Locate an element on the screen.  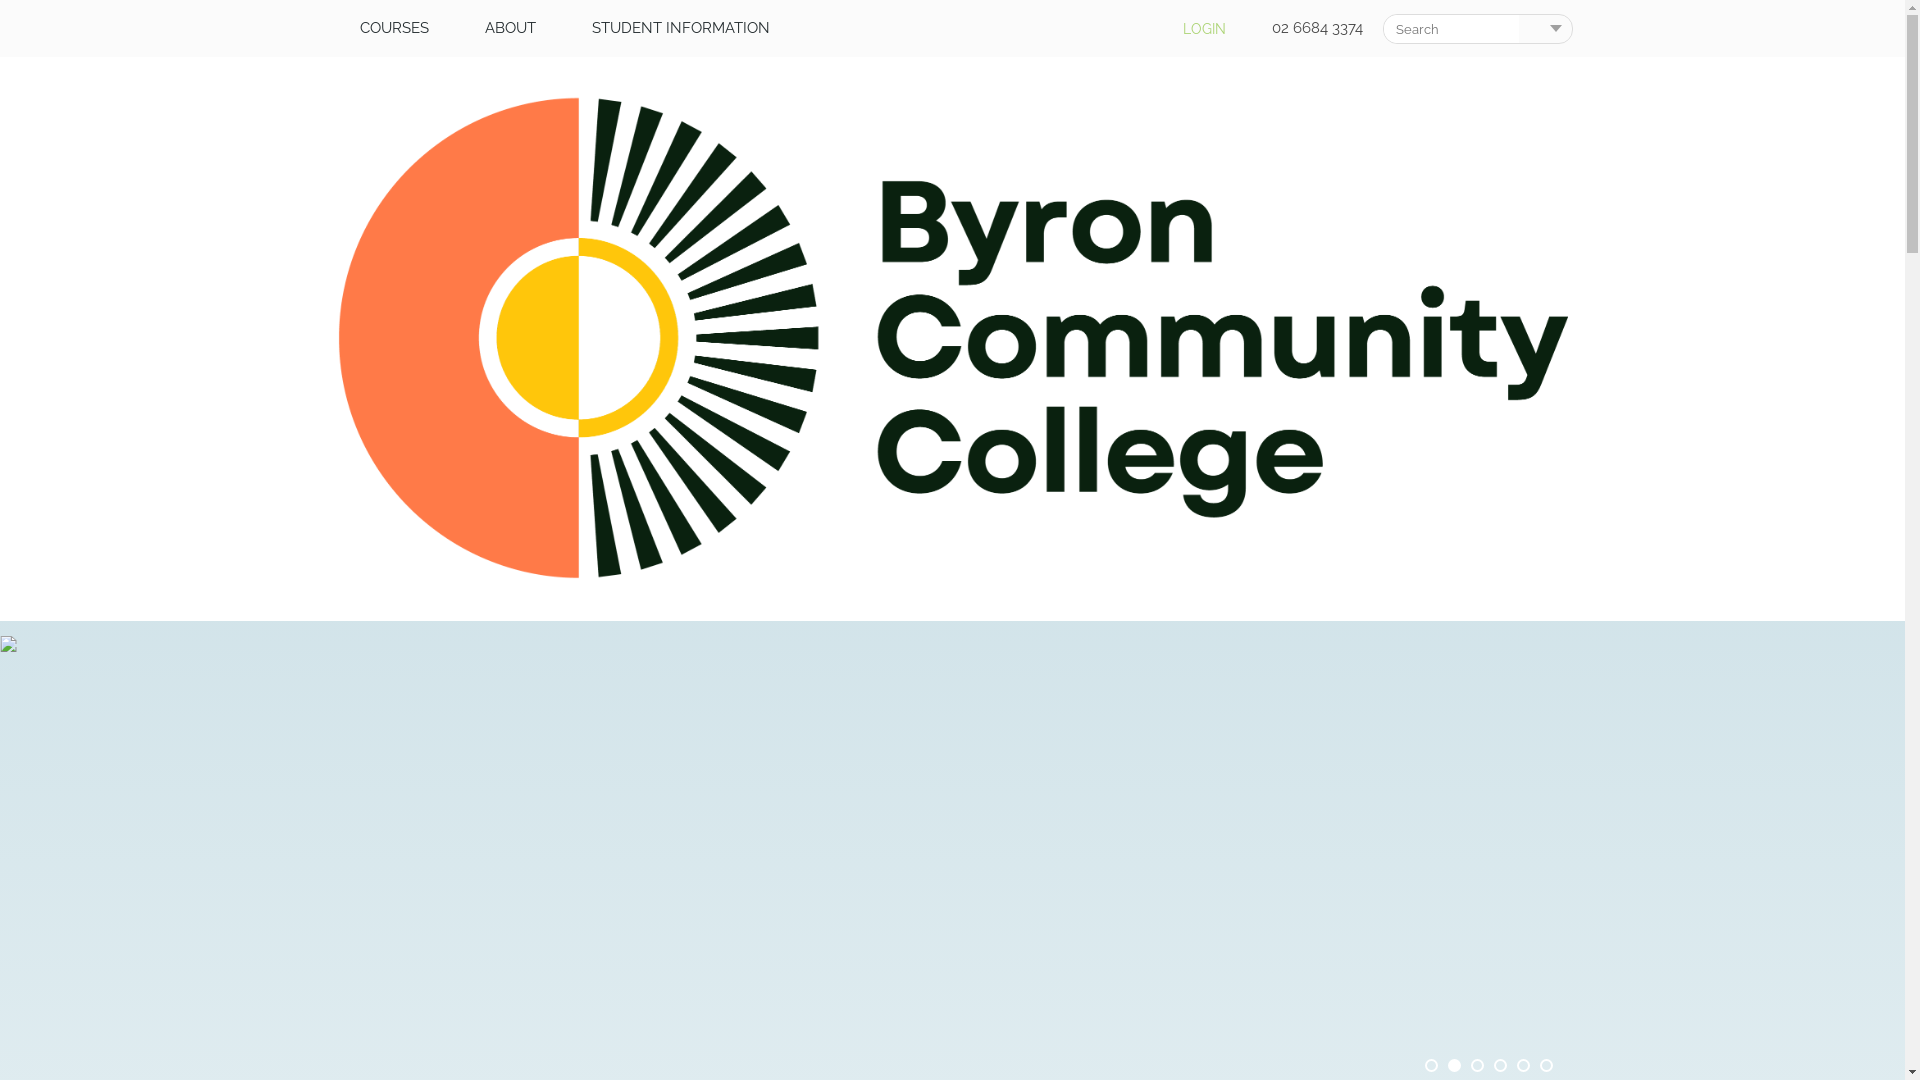
4 is located at coordinates (1500, 1066).